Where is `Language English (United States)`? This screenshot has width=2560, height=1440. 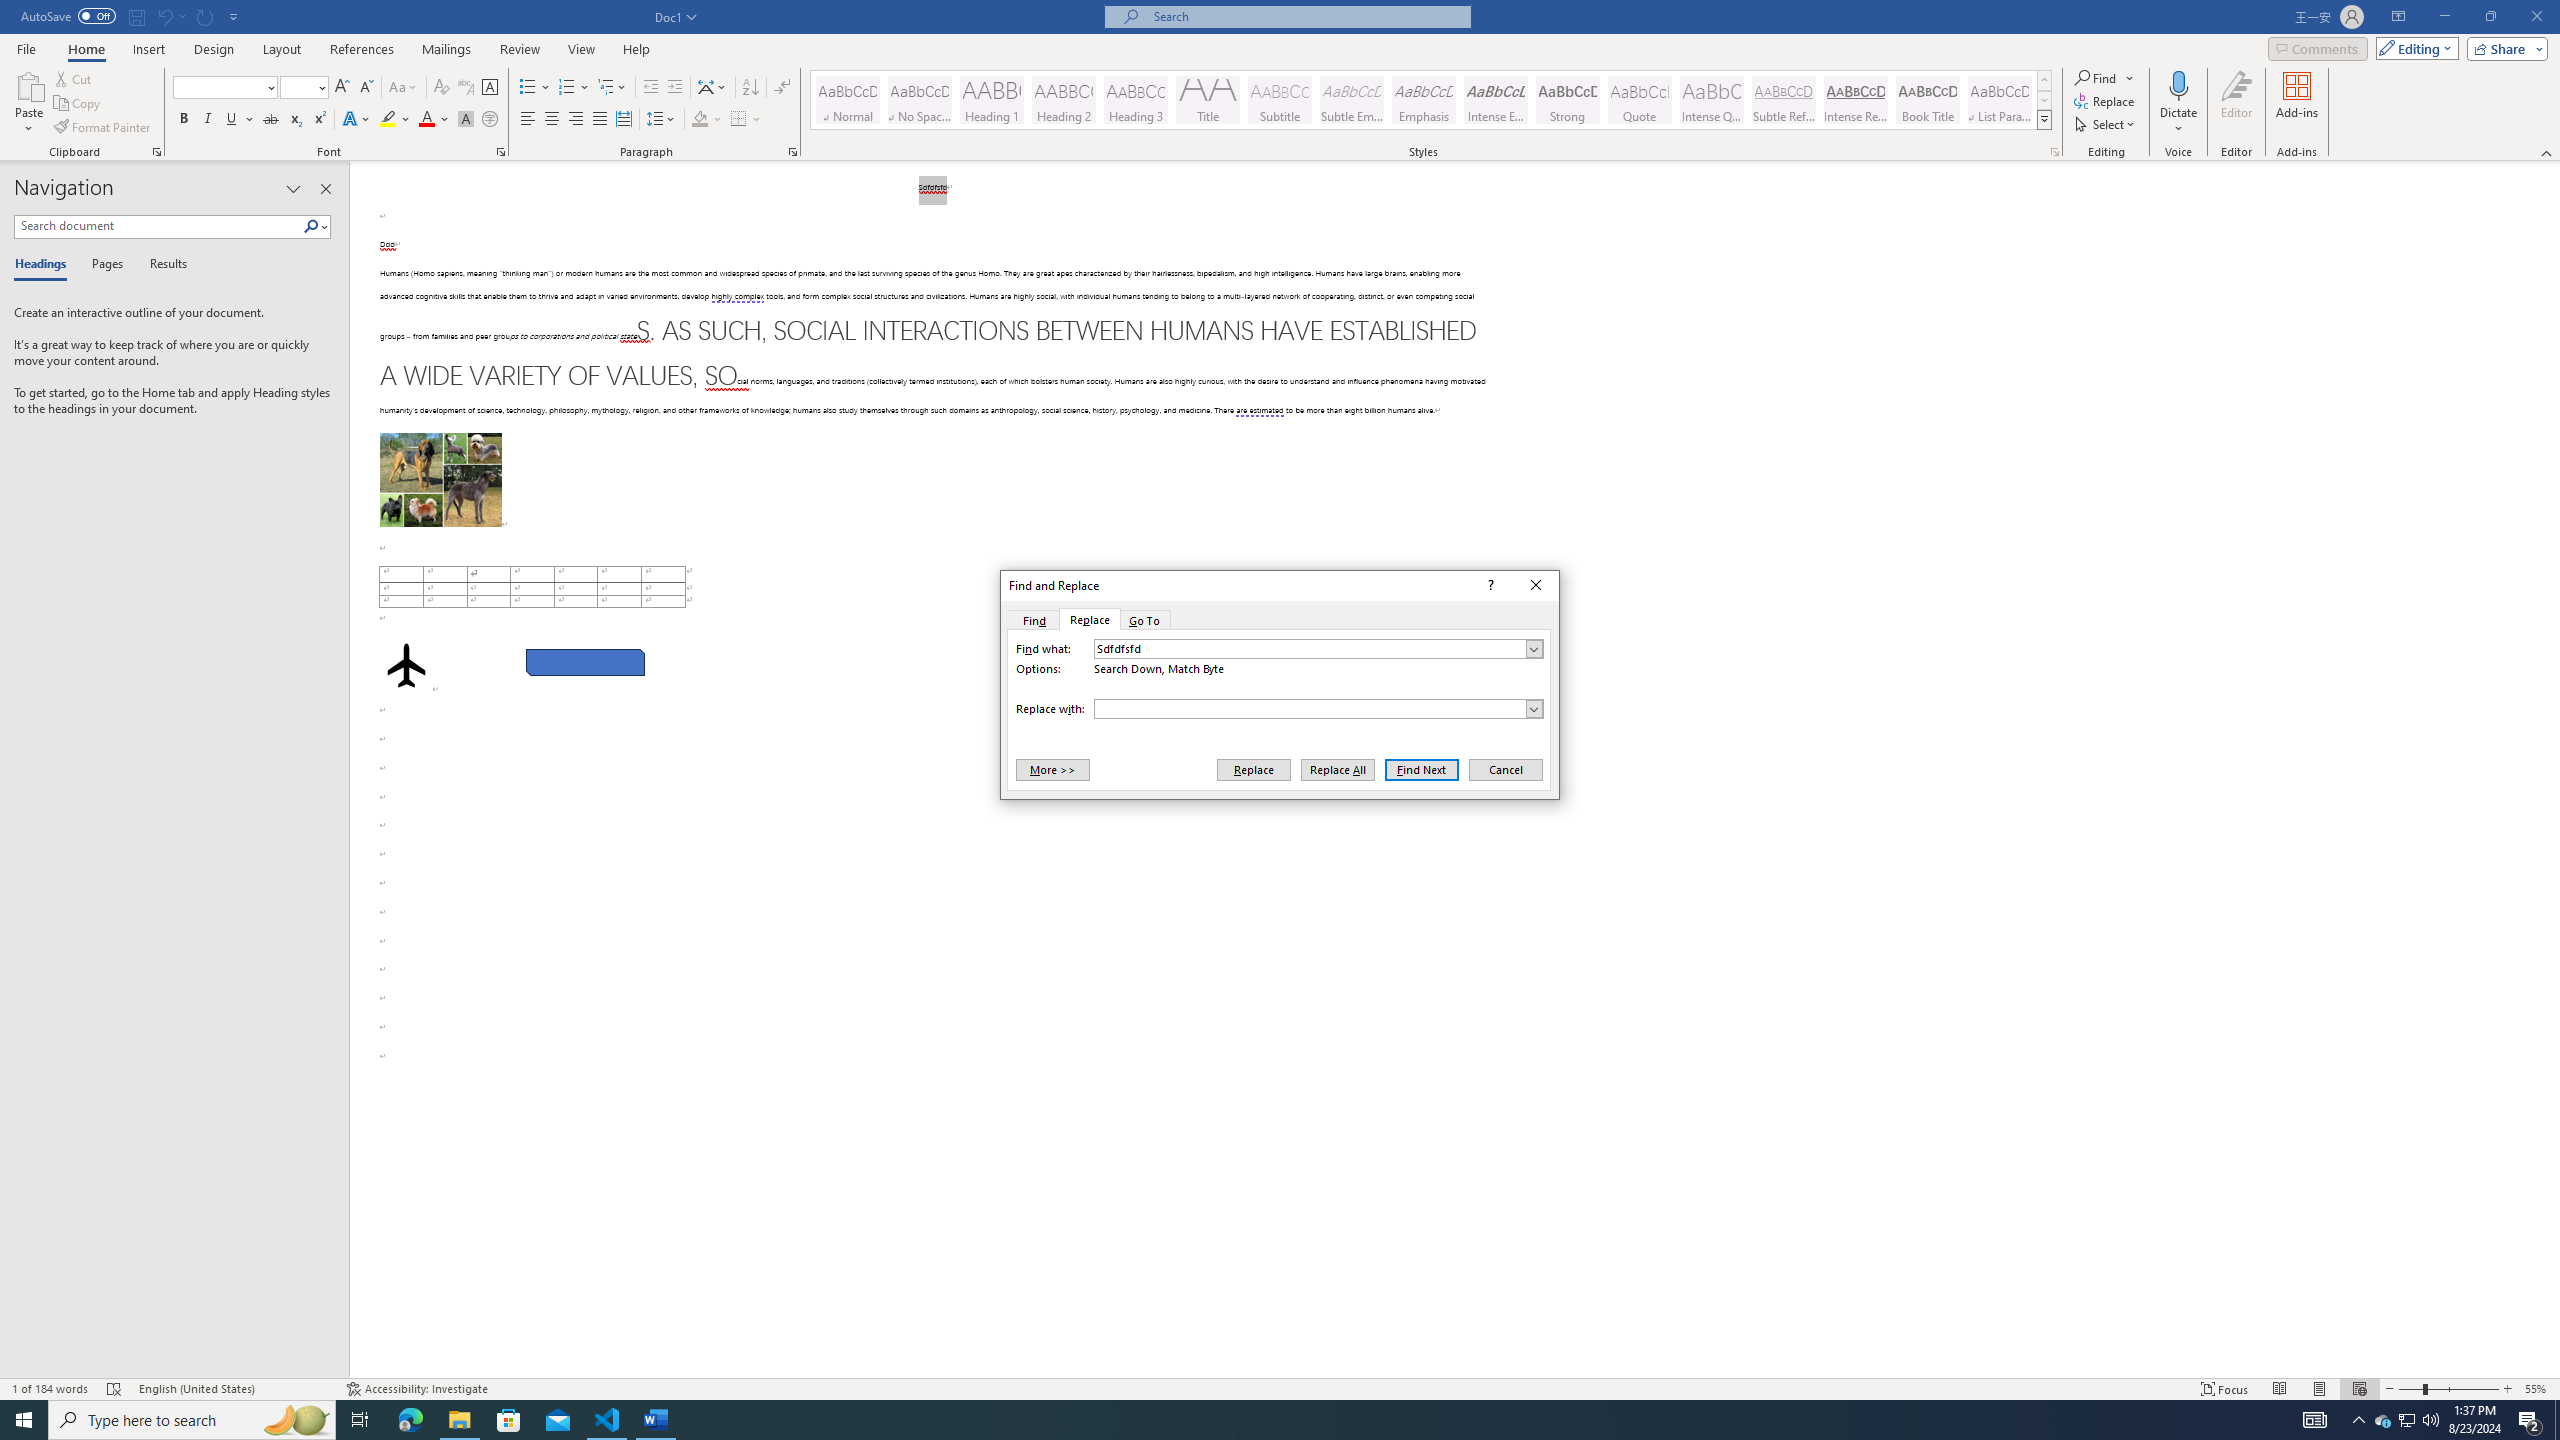 Language English (United States) is located at coordinates (232, 1389).